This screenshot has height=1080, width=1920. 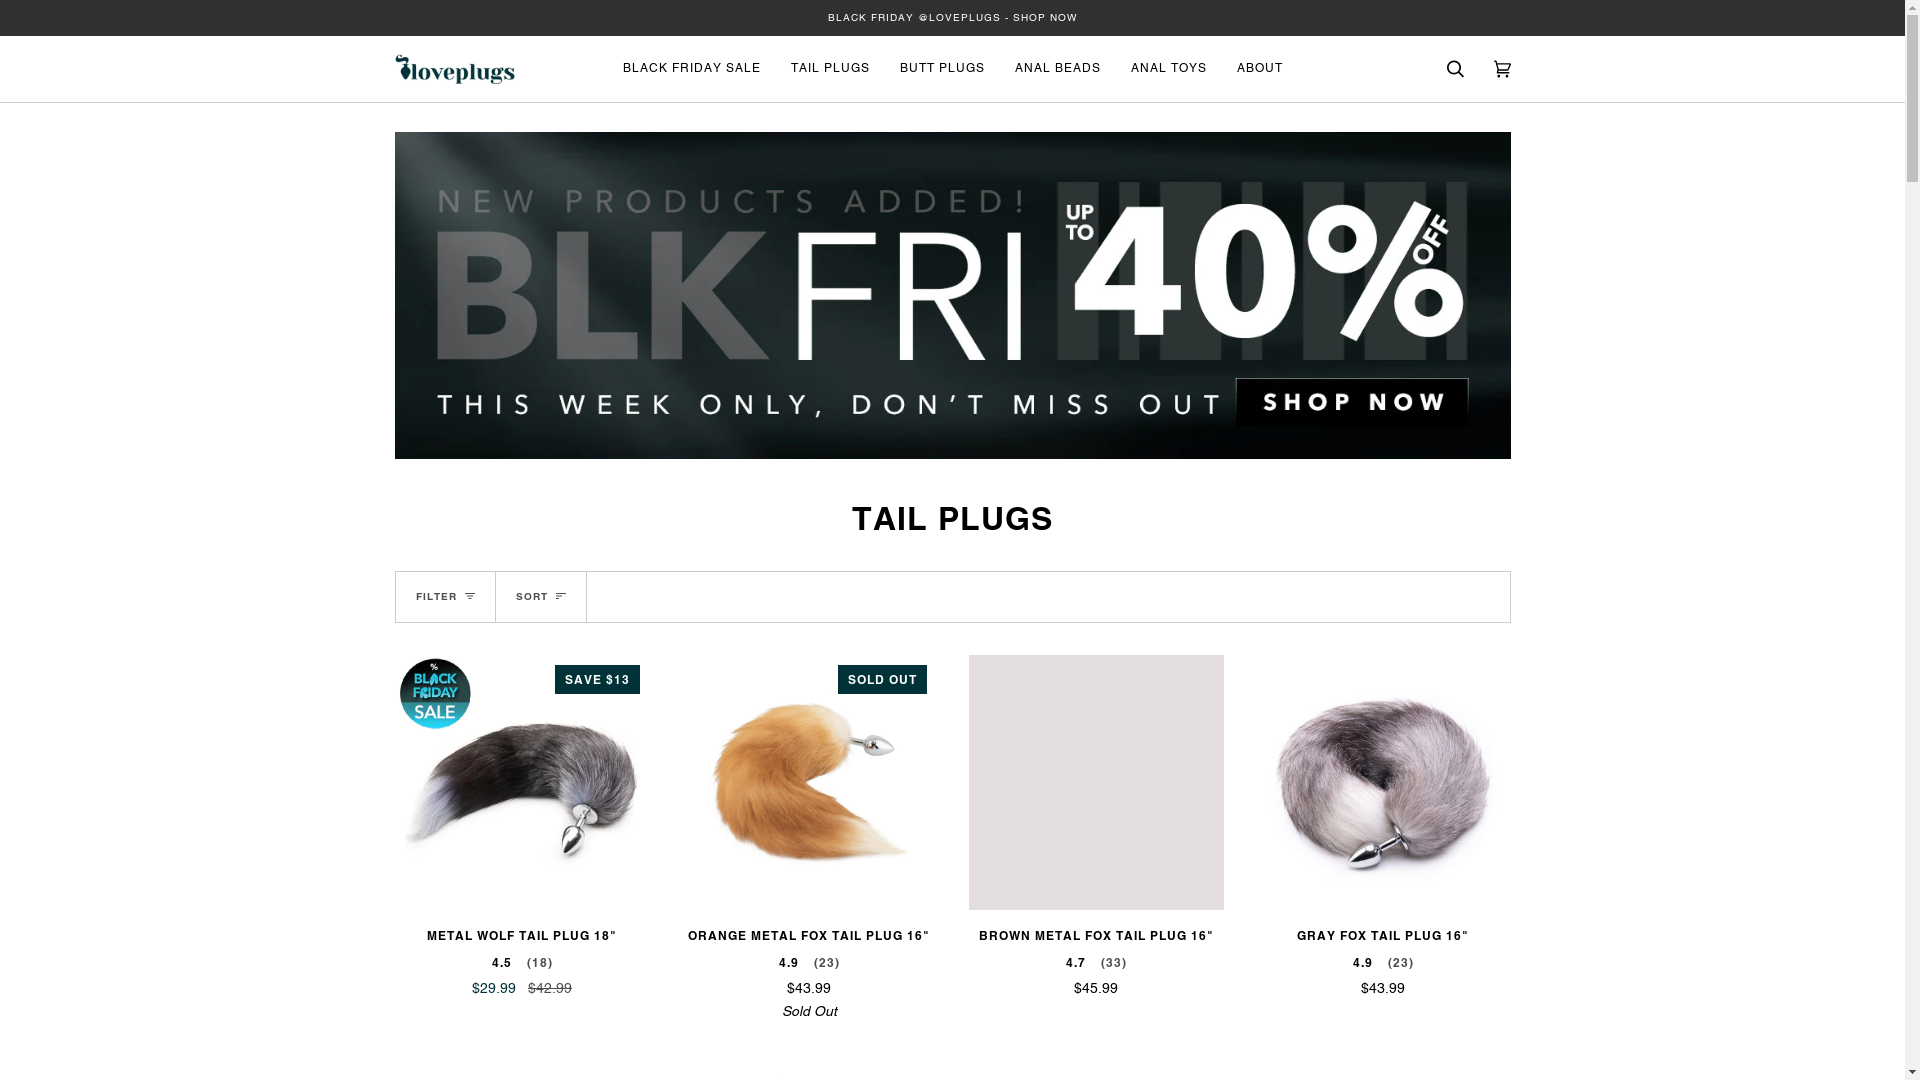 I want to click on ORANGE METAL FOX TAIL PLUG 16"
4.9
(23)
$43.99
Sold Out, so click(x=810, y=970).